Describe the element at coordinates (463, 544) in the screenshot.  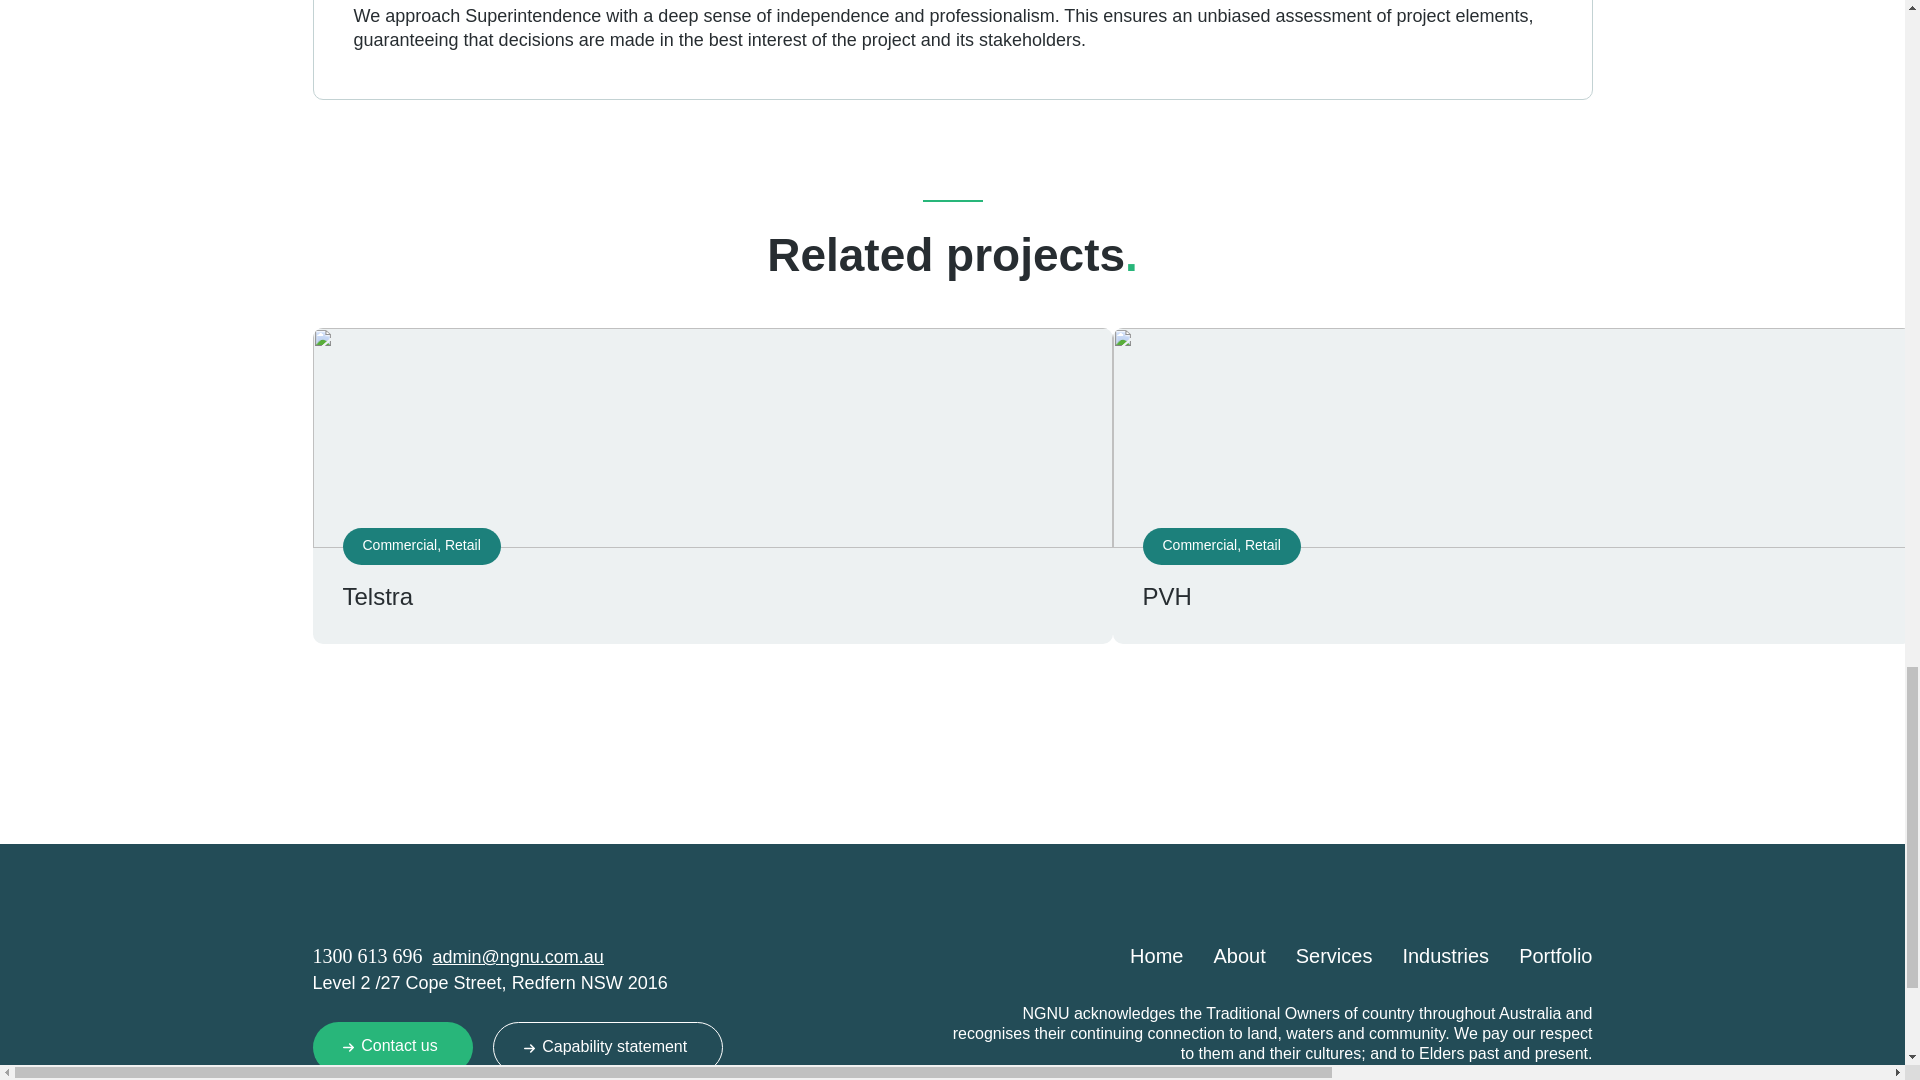
I see `Retail` at that location.